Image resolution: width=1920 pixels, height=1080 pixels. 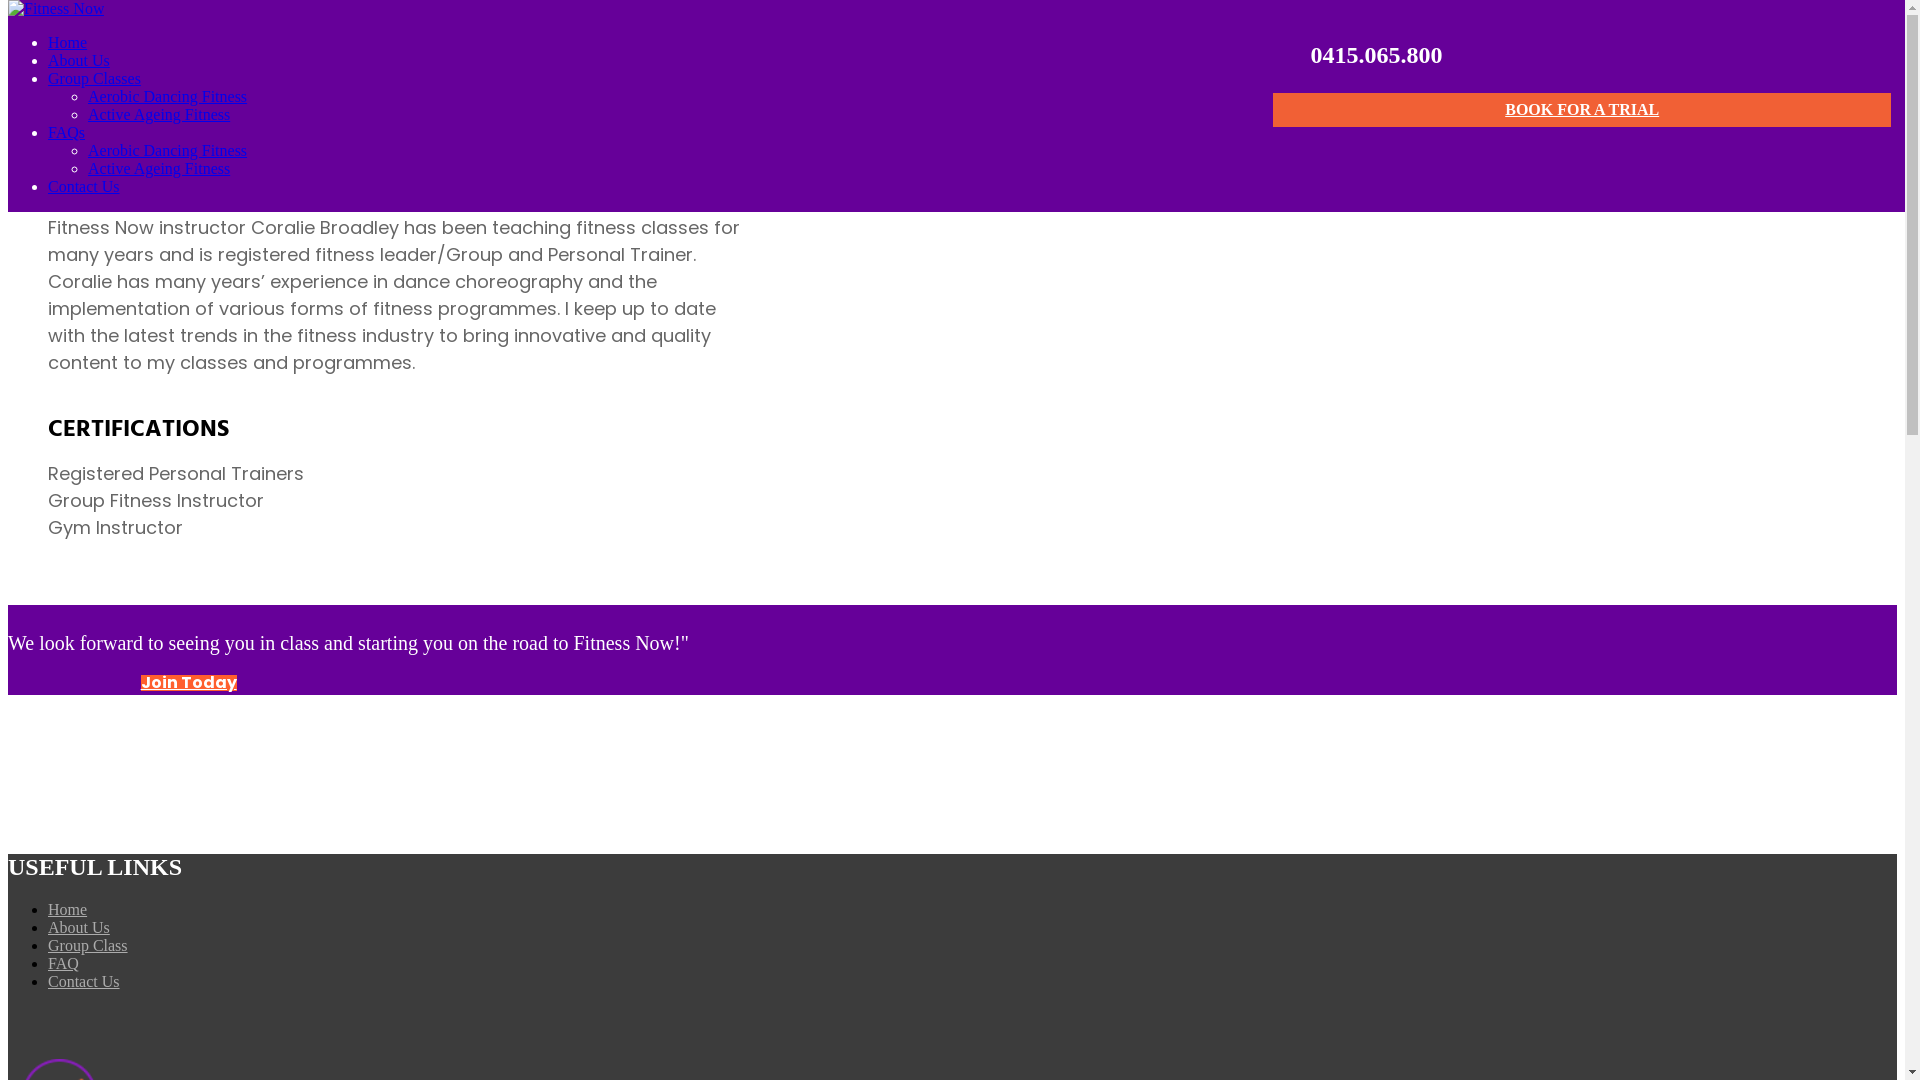 I want to click on Active Ageing Fitness, so click(x=159, y=168).